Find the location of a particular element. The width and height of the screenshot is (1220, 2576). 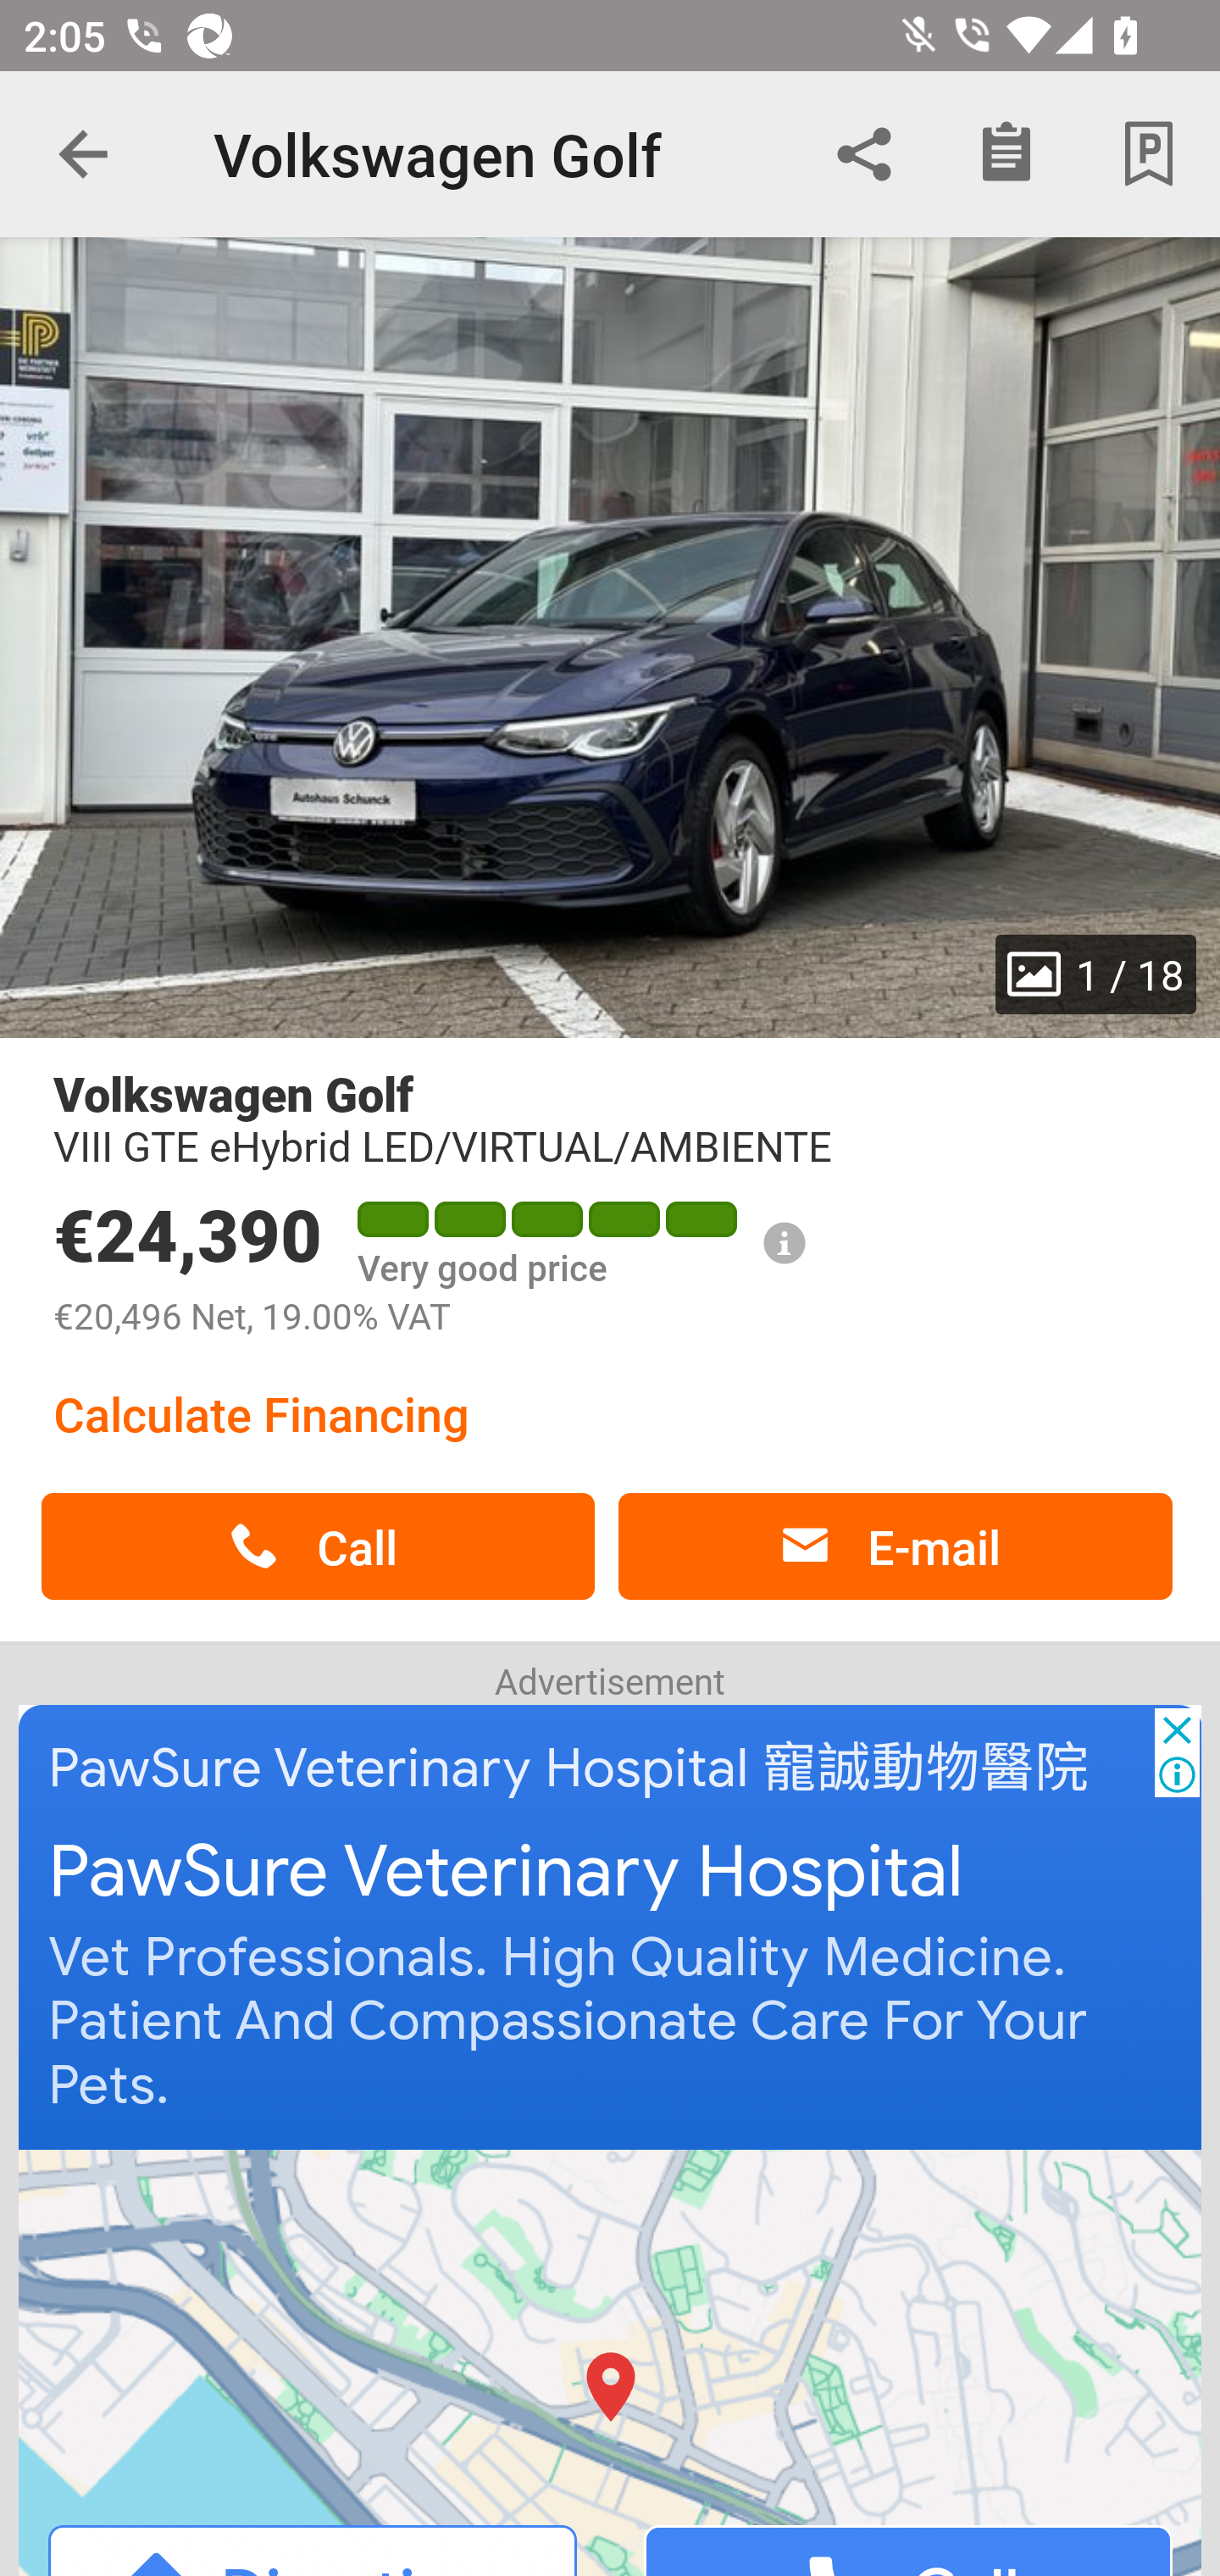

Calculate Financing is located at coordinates (261, 1413).